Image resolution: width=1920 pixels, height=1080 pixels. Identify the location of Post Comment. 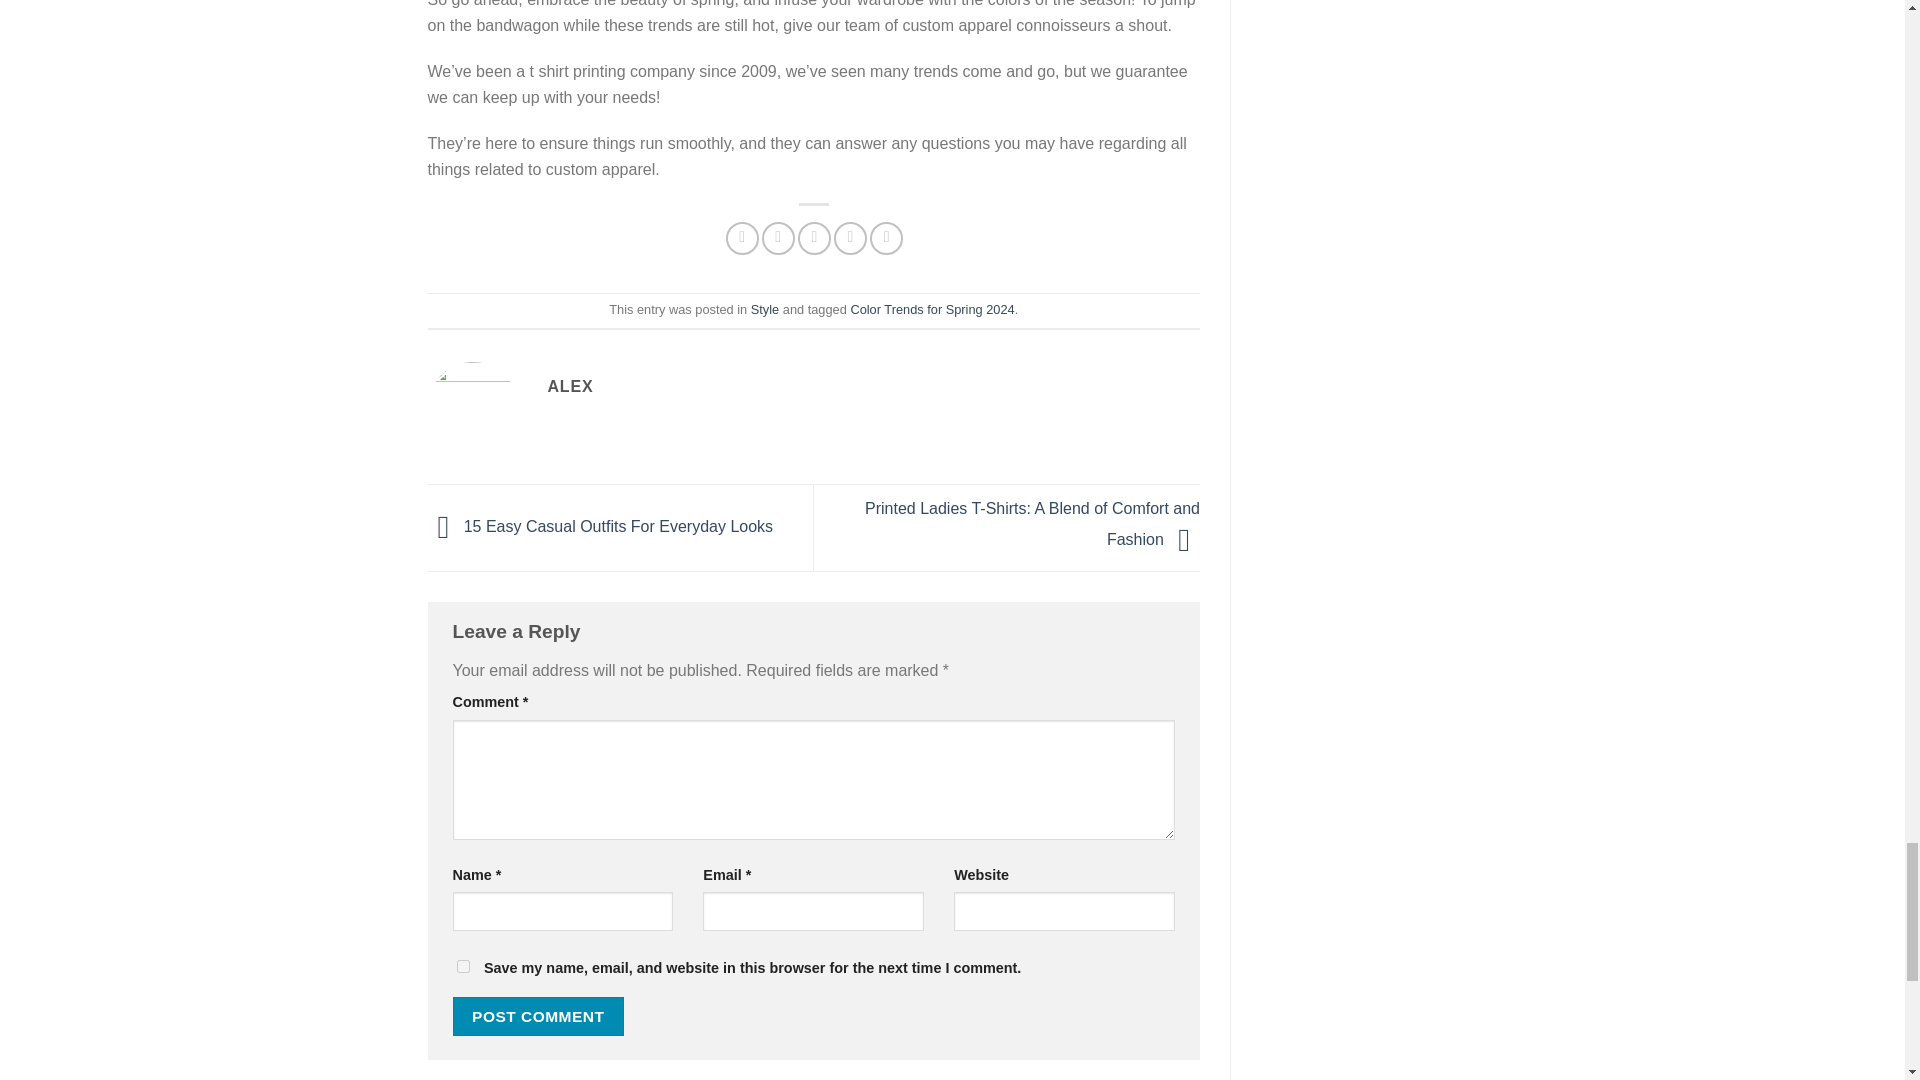
(538, 1016).